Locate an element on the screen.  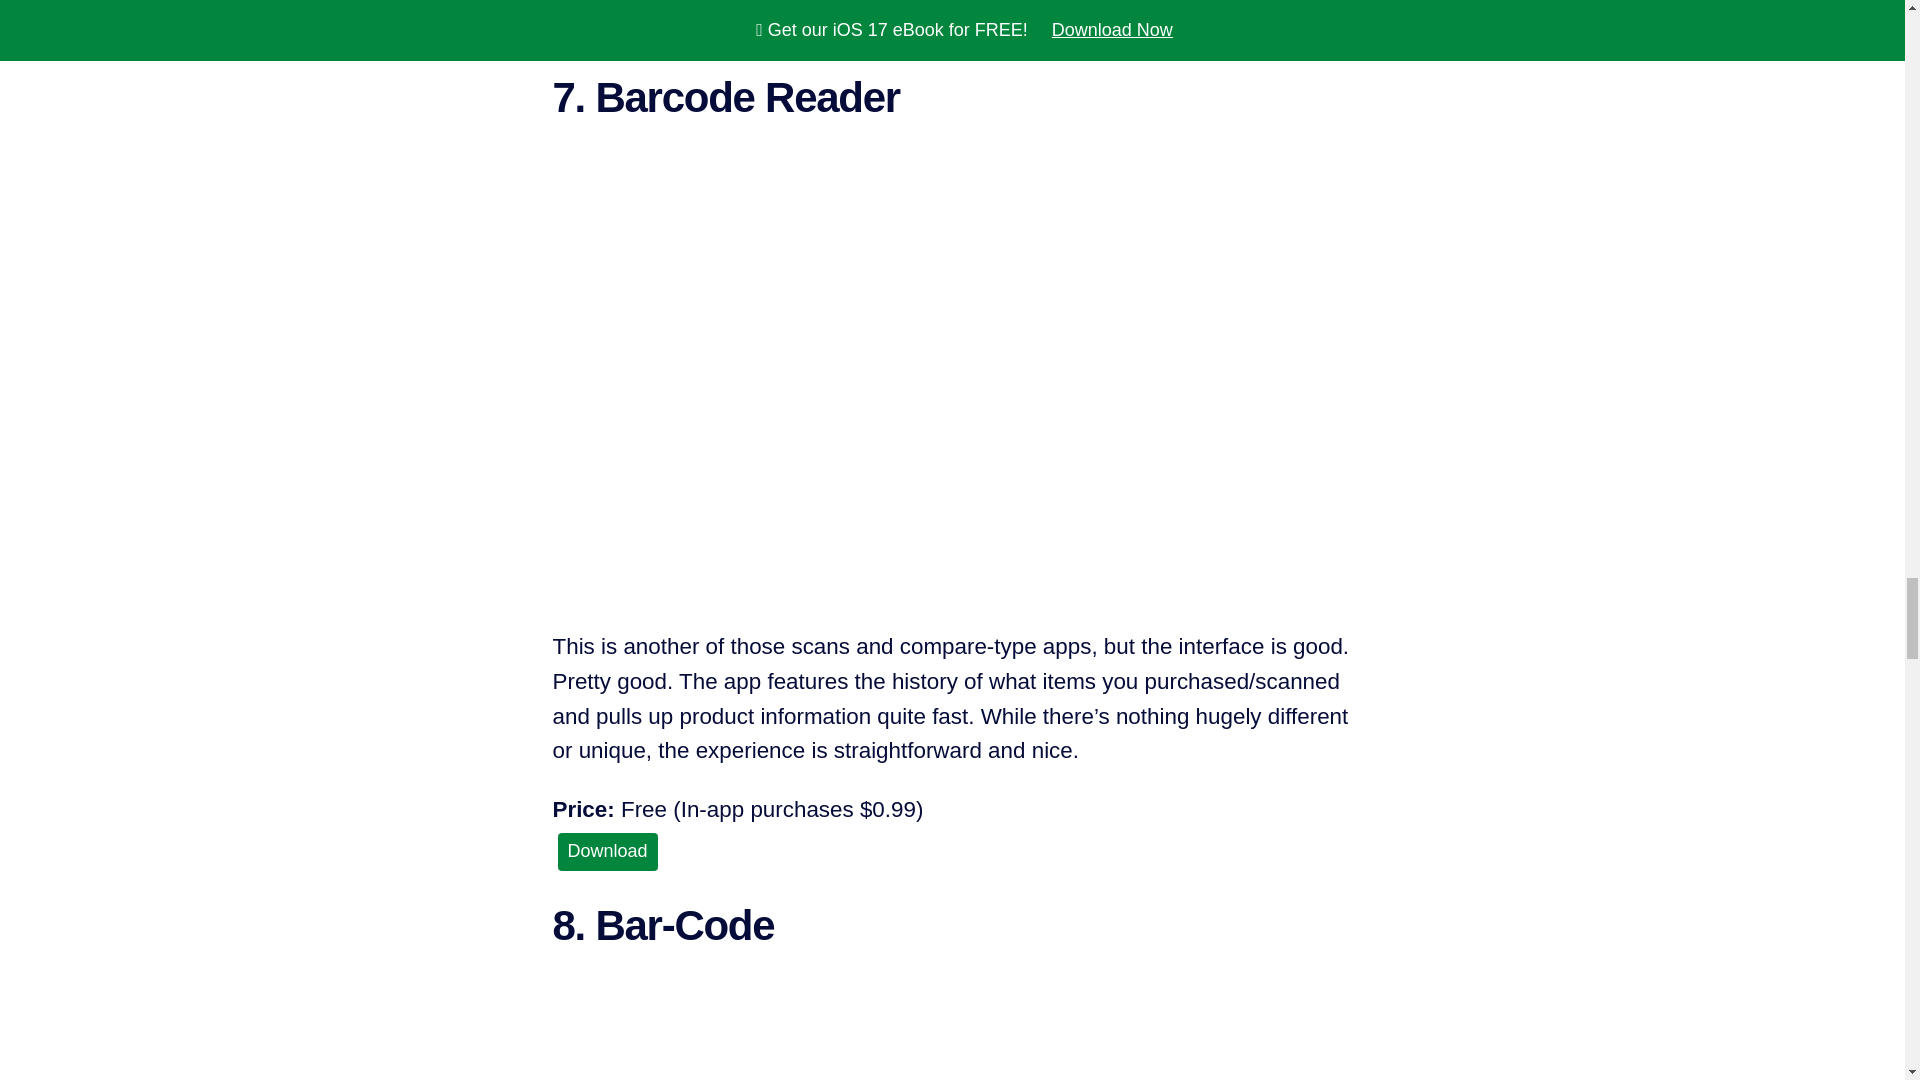
Best barcode scanner apps for iPhone in 2024 is located at coordinates (952, 1040).